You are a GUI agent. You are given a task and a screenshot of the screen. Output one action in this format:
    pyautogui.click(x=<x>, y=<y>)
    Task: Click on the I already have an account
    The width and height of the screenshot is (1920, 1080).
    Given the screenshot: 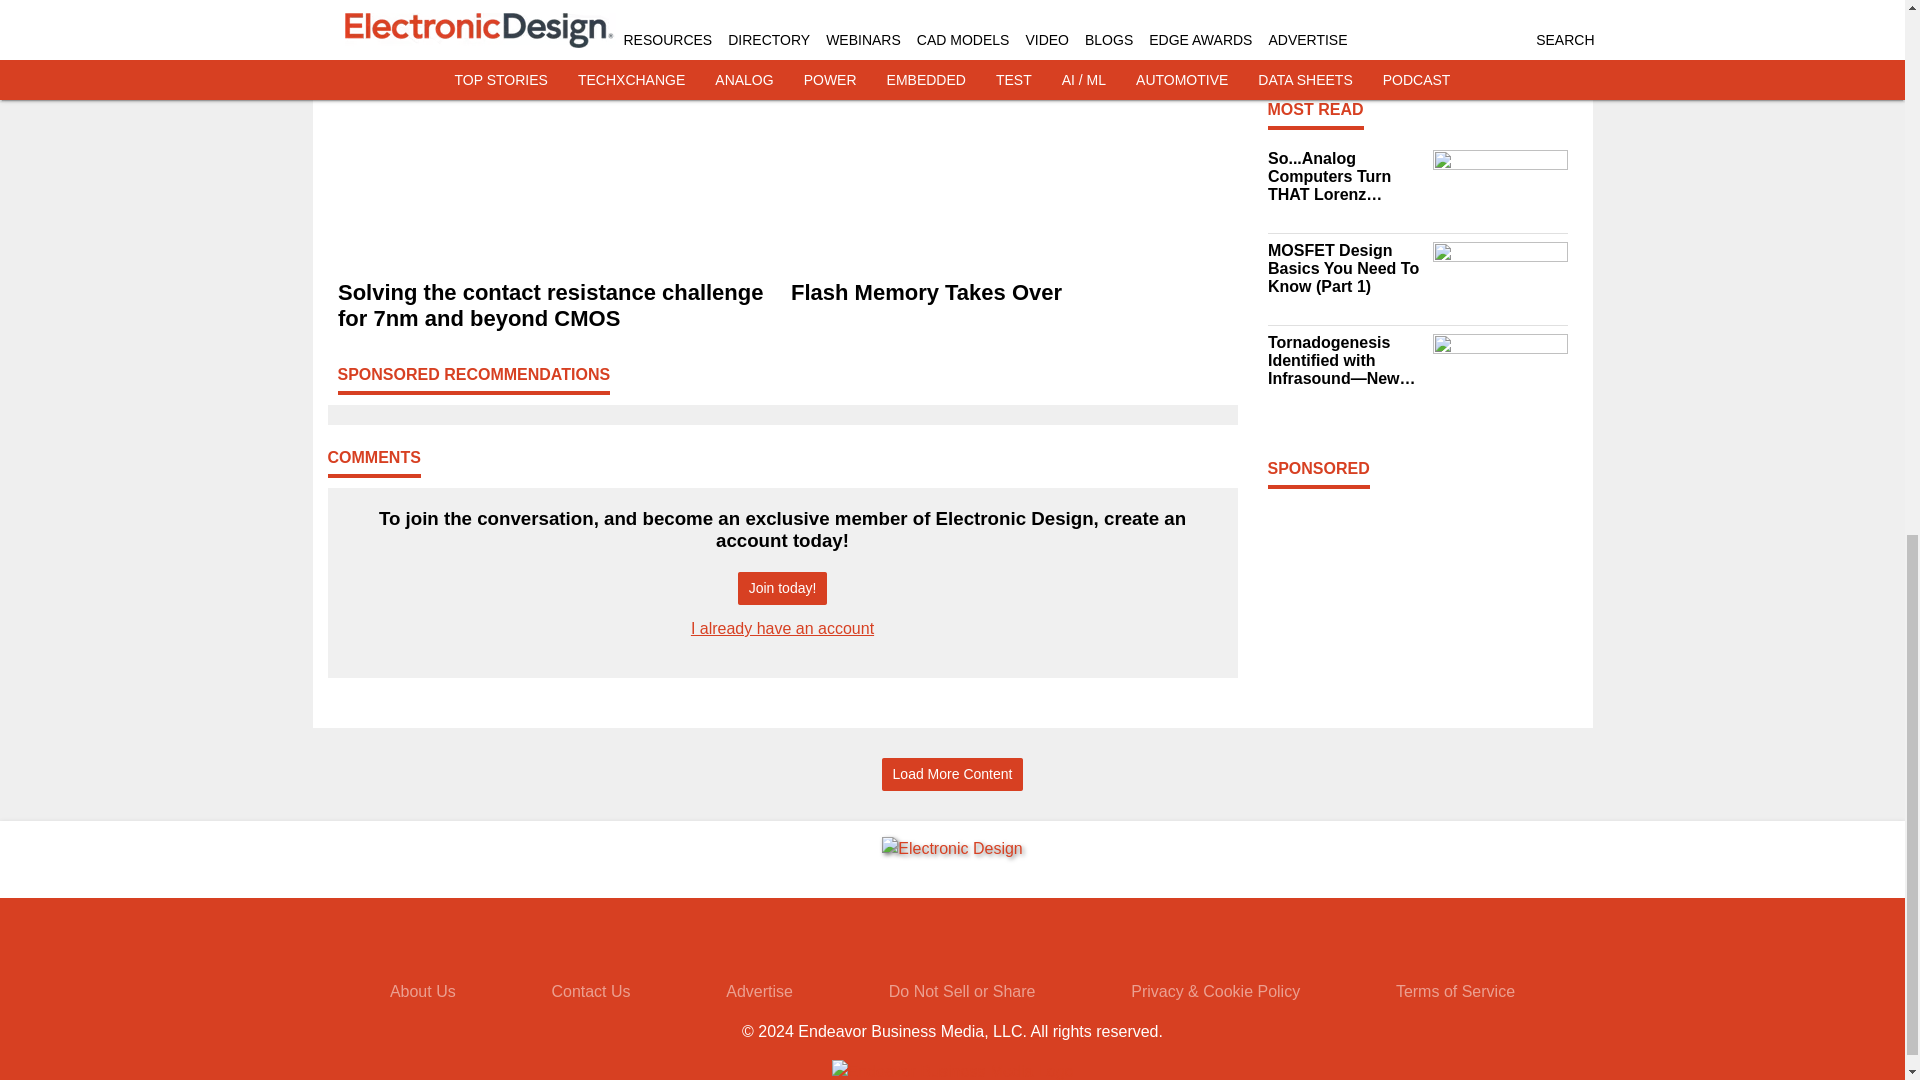 What is the action you would take?
    pyautogui.click(x=782, y=628)
    